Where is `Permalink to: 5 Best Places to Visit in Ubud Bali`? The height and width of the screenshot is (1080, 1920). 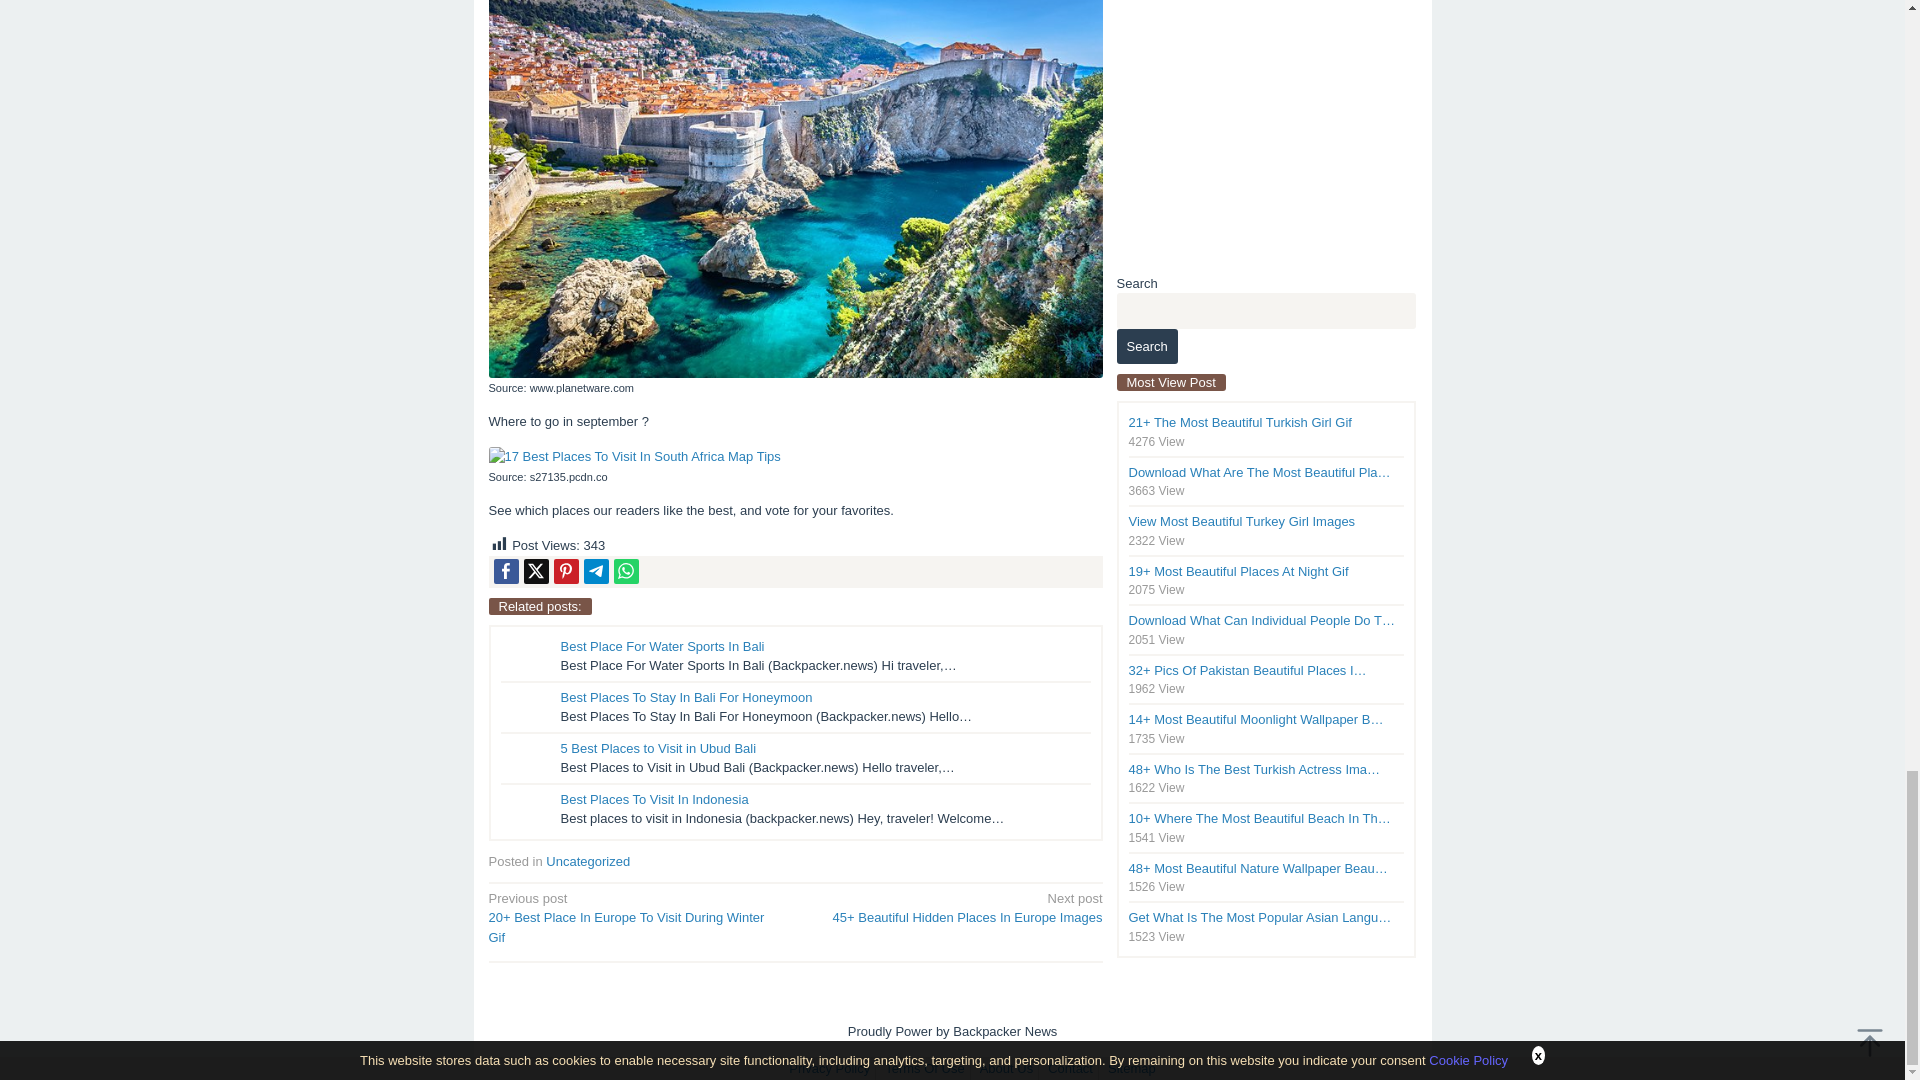
Permalink to: 5 Best Places to Visit in Ubud Bali is located at coordinates (658, 748).